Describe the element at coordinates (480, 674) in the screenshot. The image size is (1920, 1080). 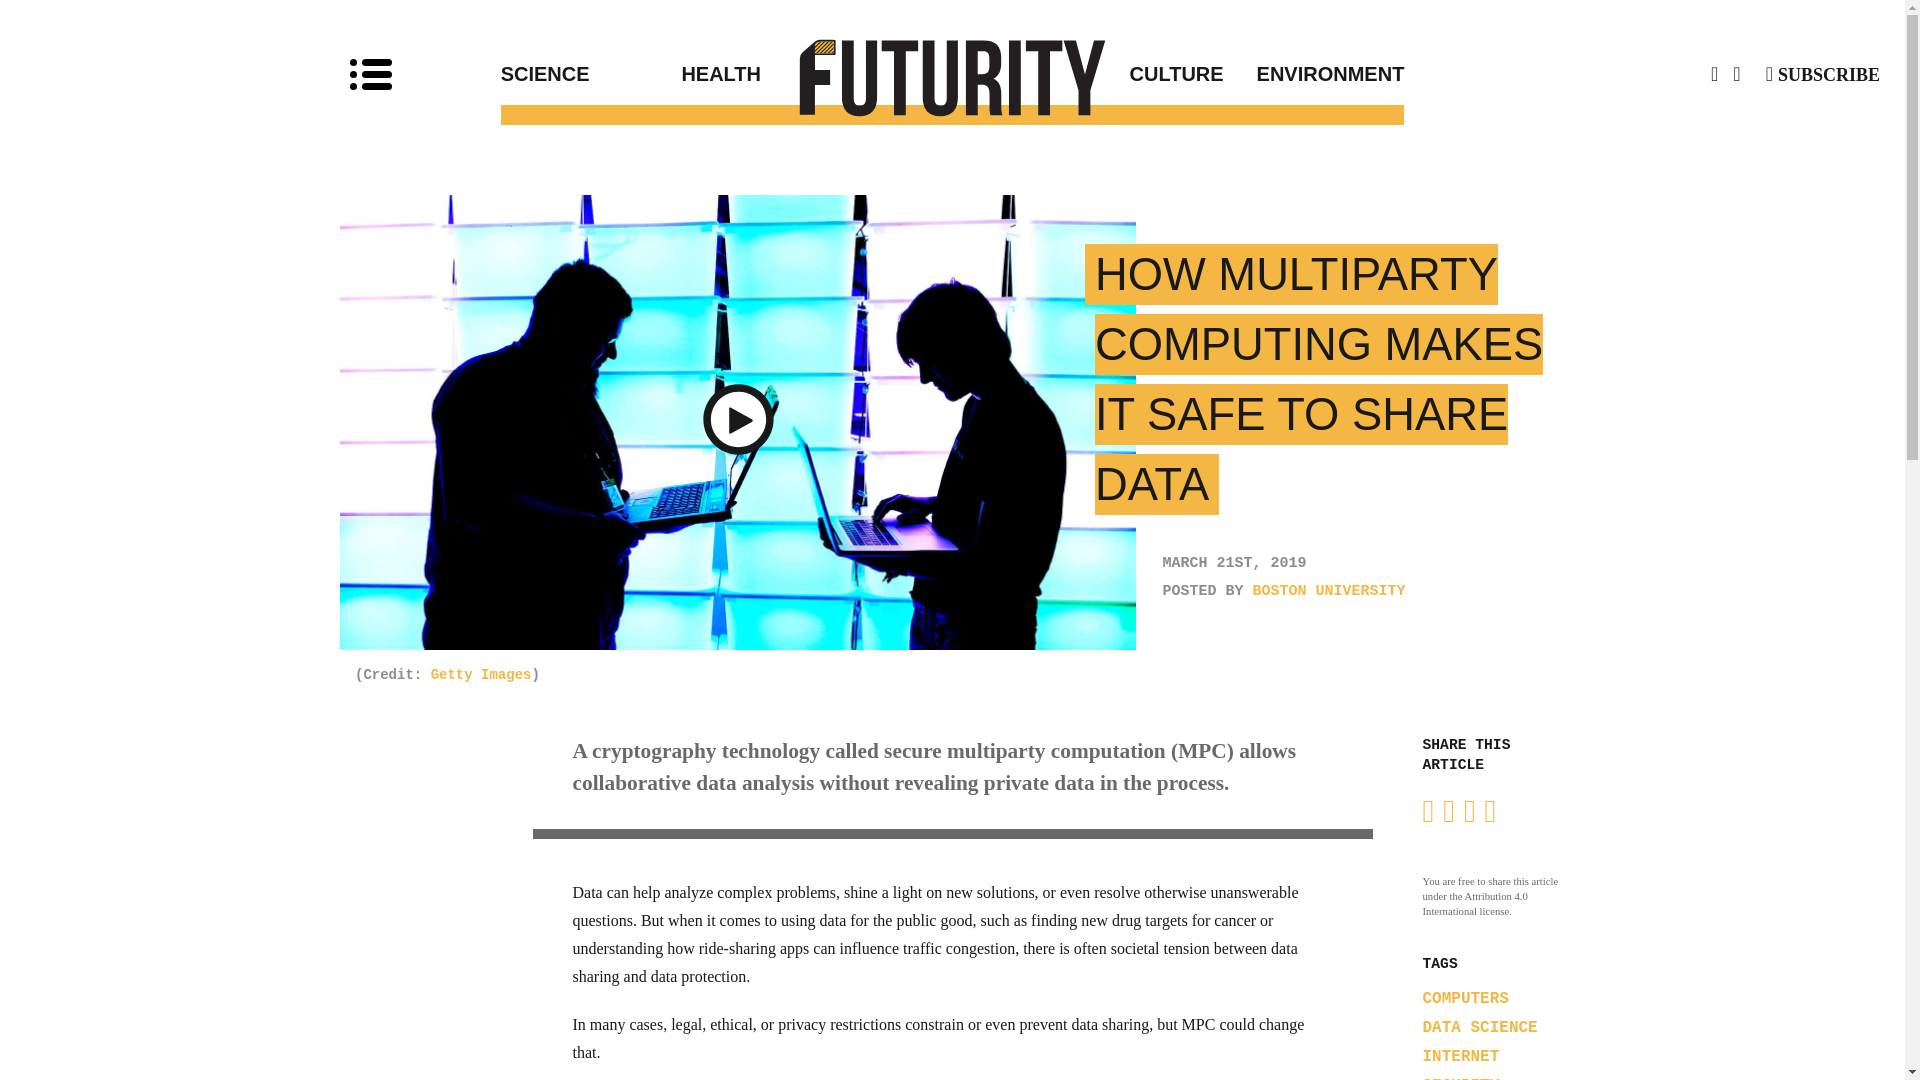
I see `Getty Images` at that location.